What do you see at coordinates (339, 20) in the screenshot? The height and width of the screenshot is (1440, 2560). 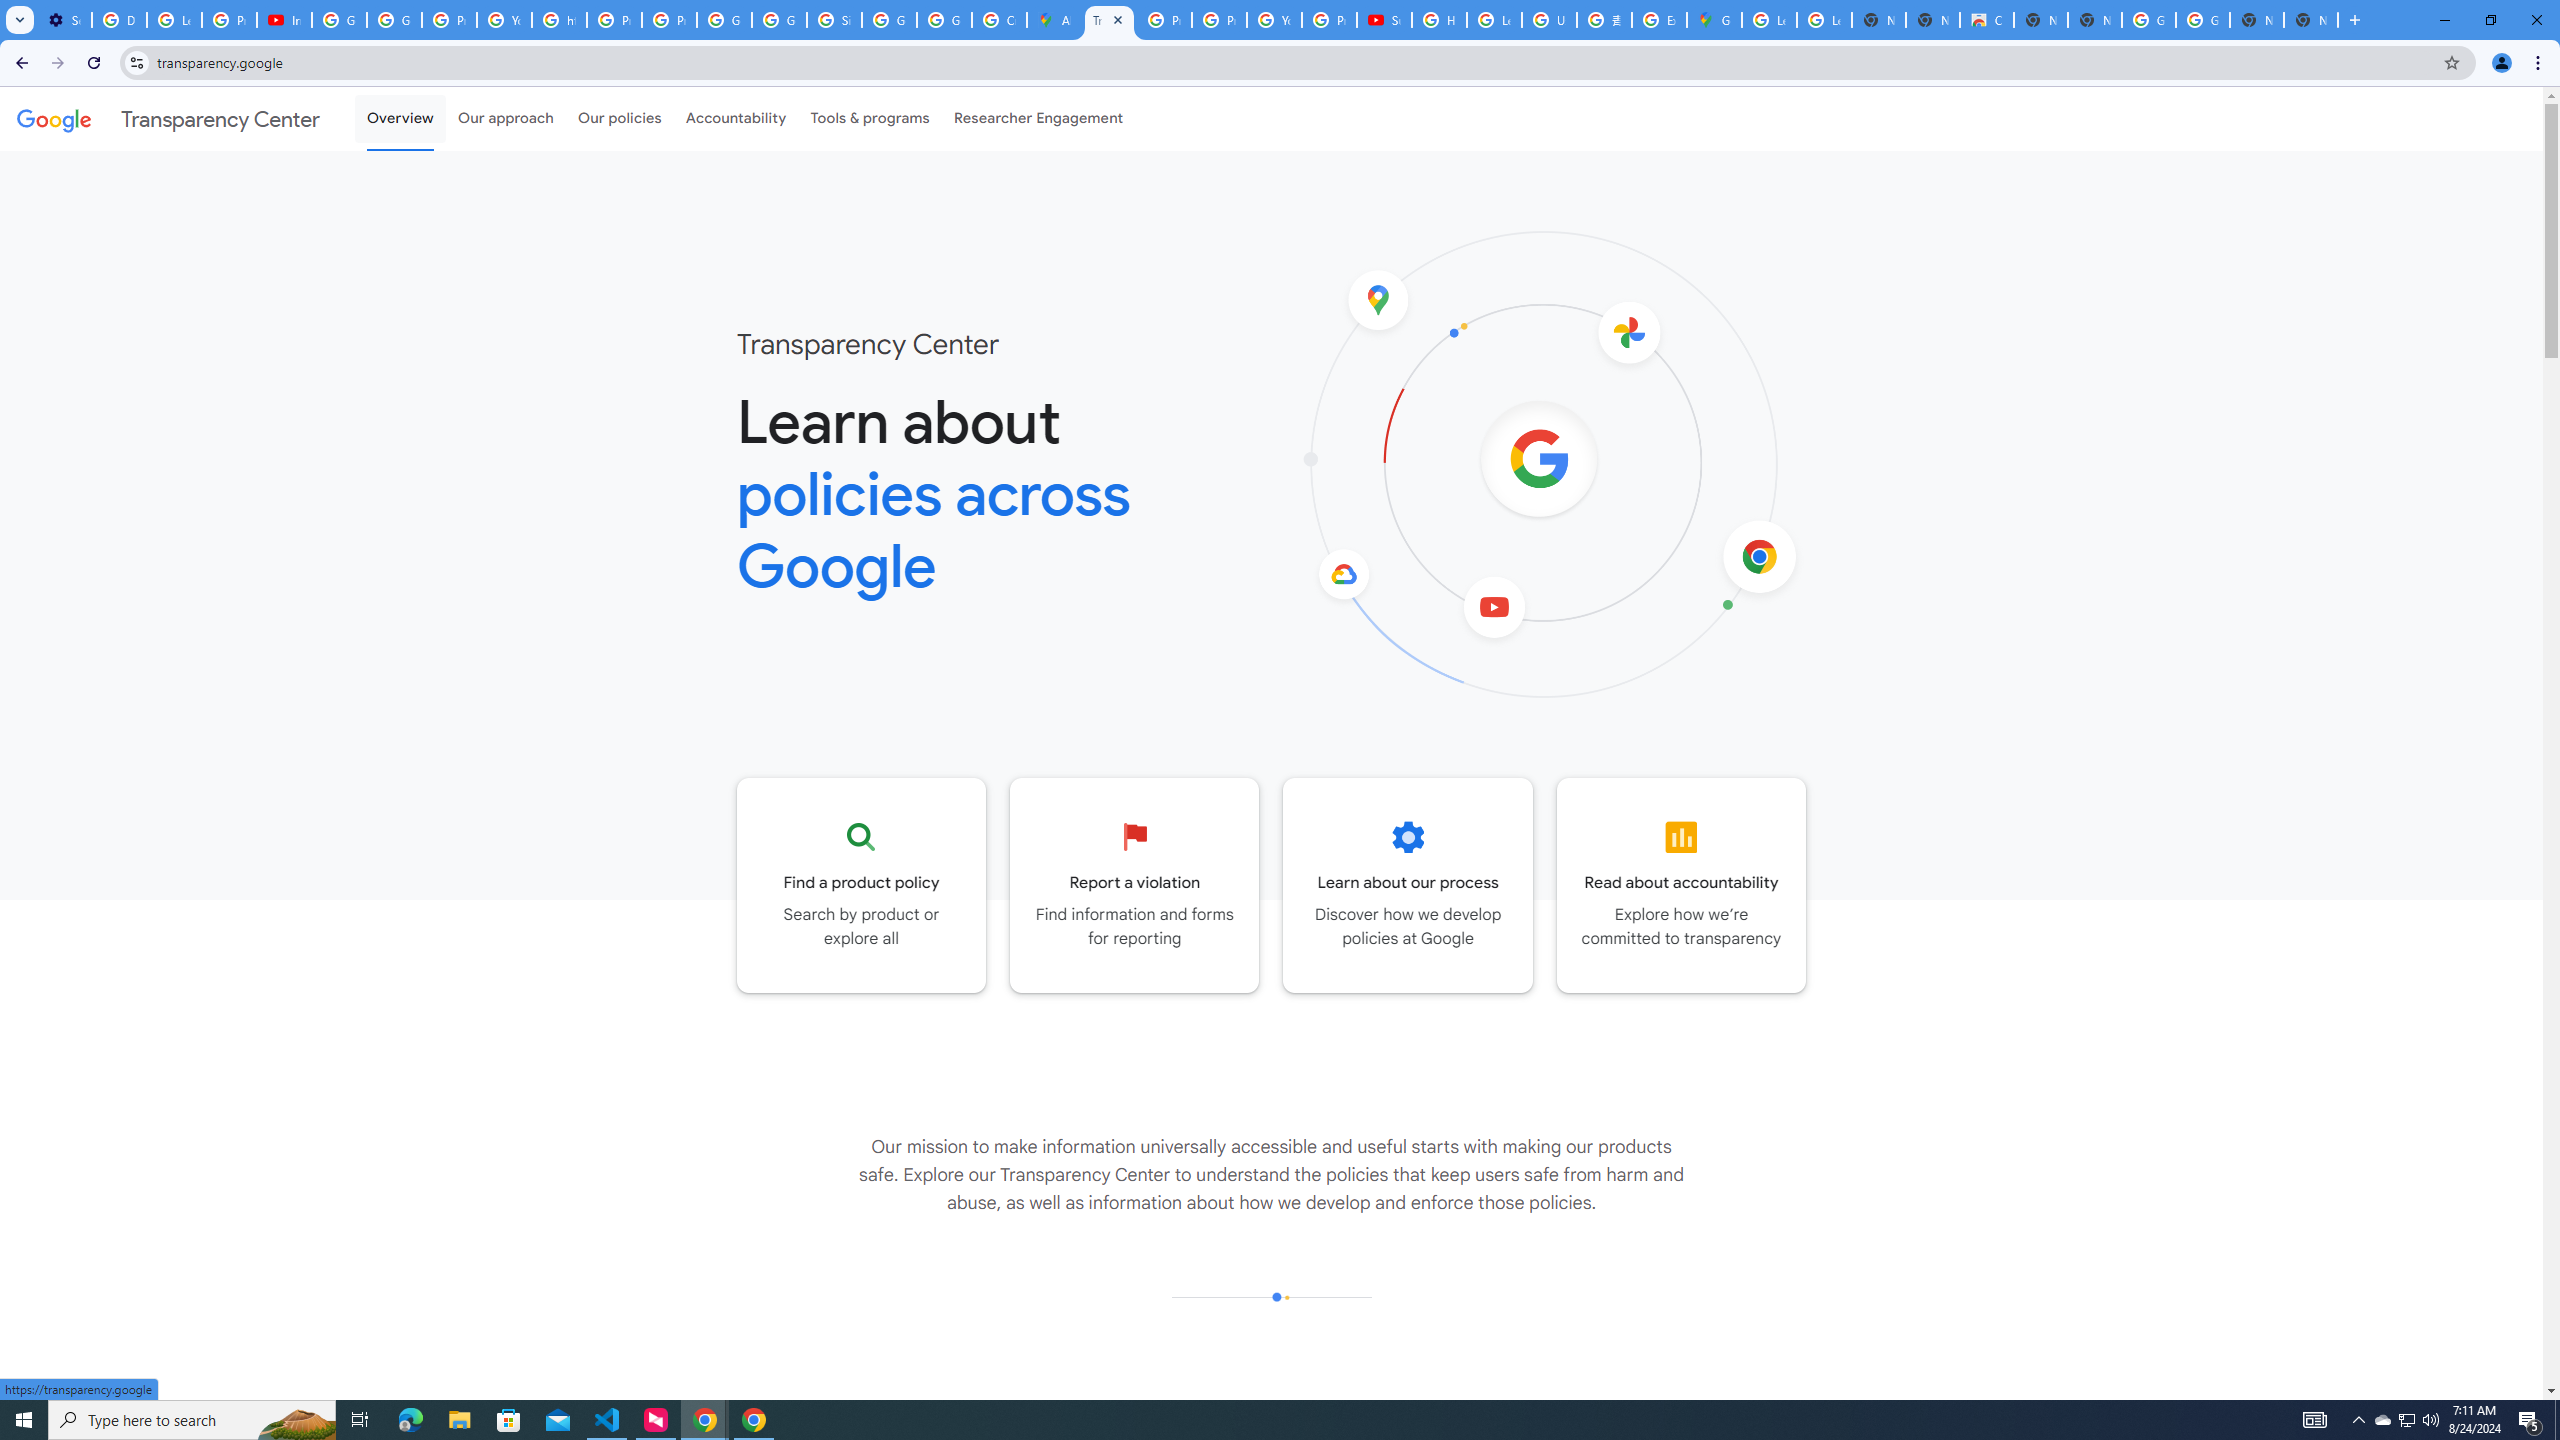 I see `Google Account Help` at bounding box center [339, 20].